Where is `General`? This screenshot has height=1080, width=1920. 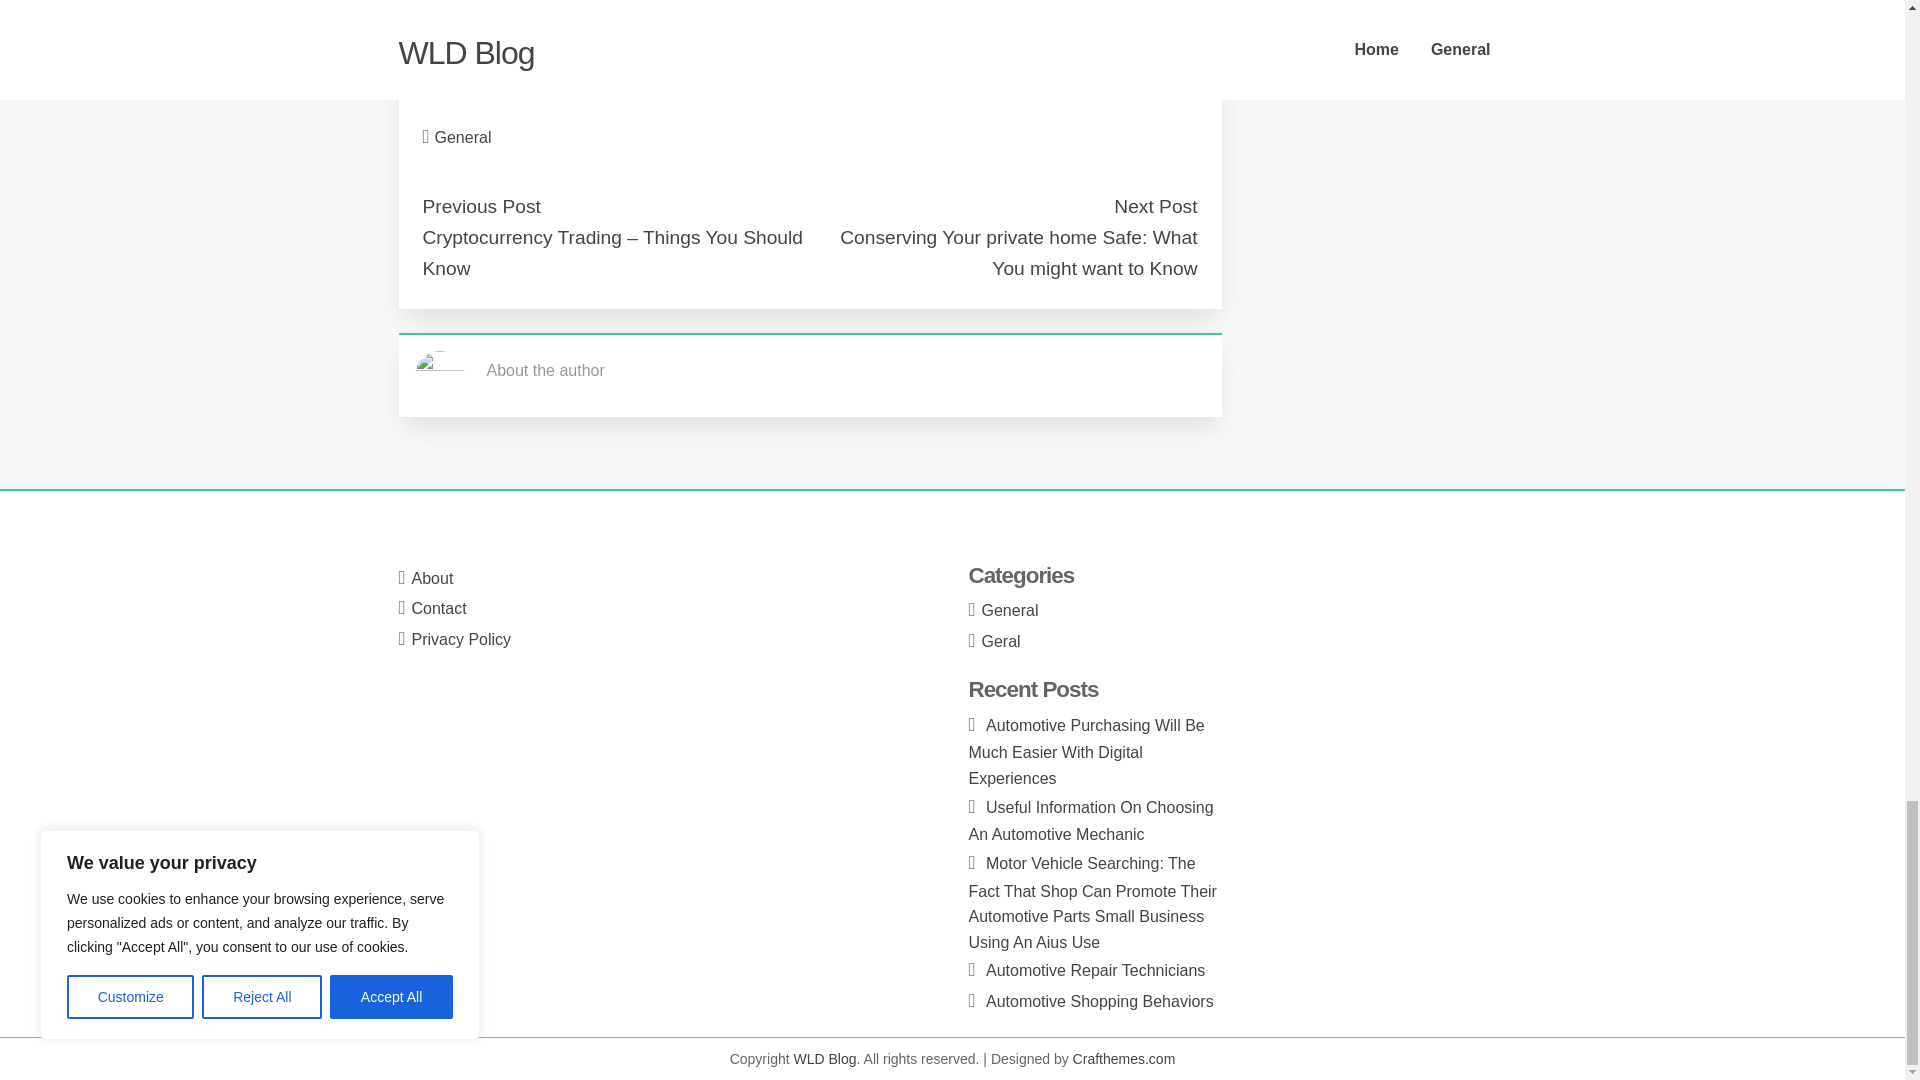
General is located at coordinates (1010, 610).